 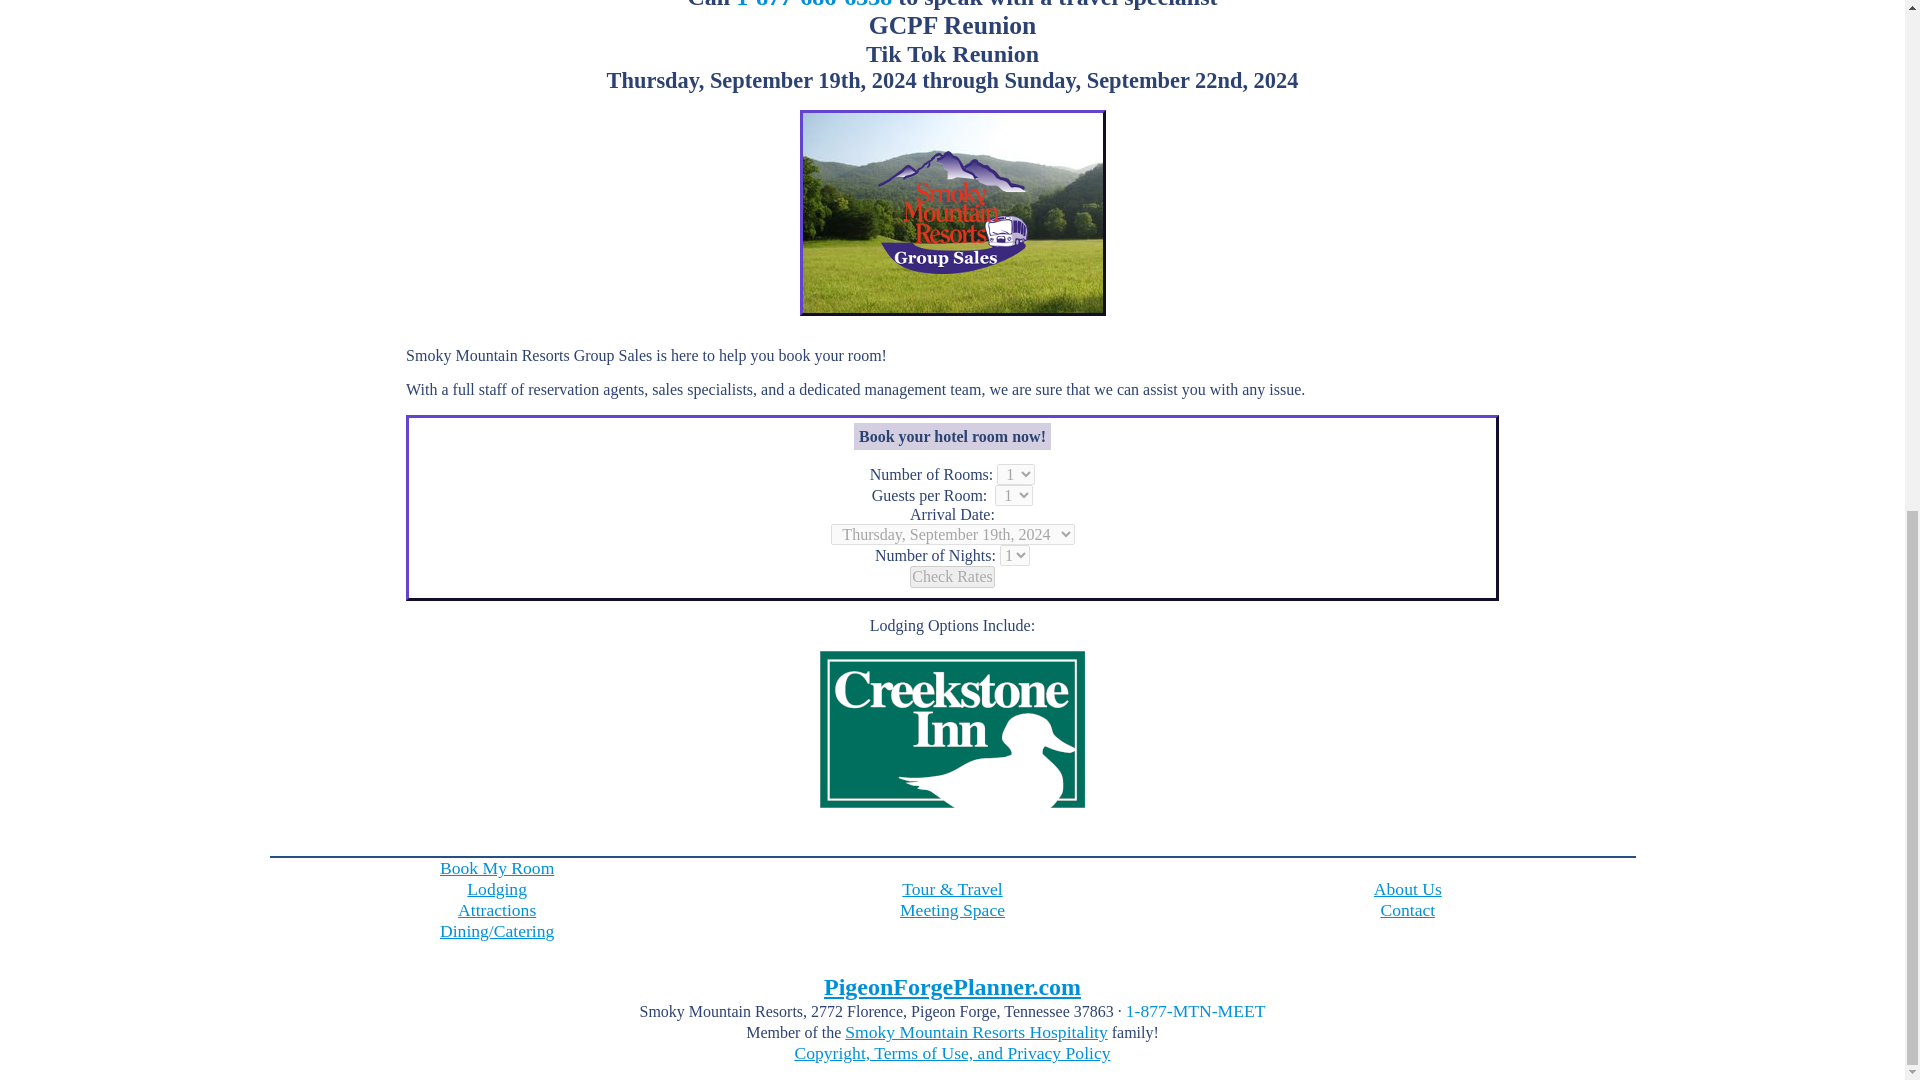 What do you see at coordinates (952, 576) in the screenshot?
I see `Check Rates` at bounding box center [952, 576].